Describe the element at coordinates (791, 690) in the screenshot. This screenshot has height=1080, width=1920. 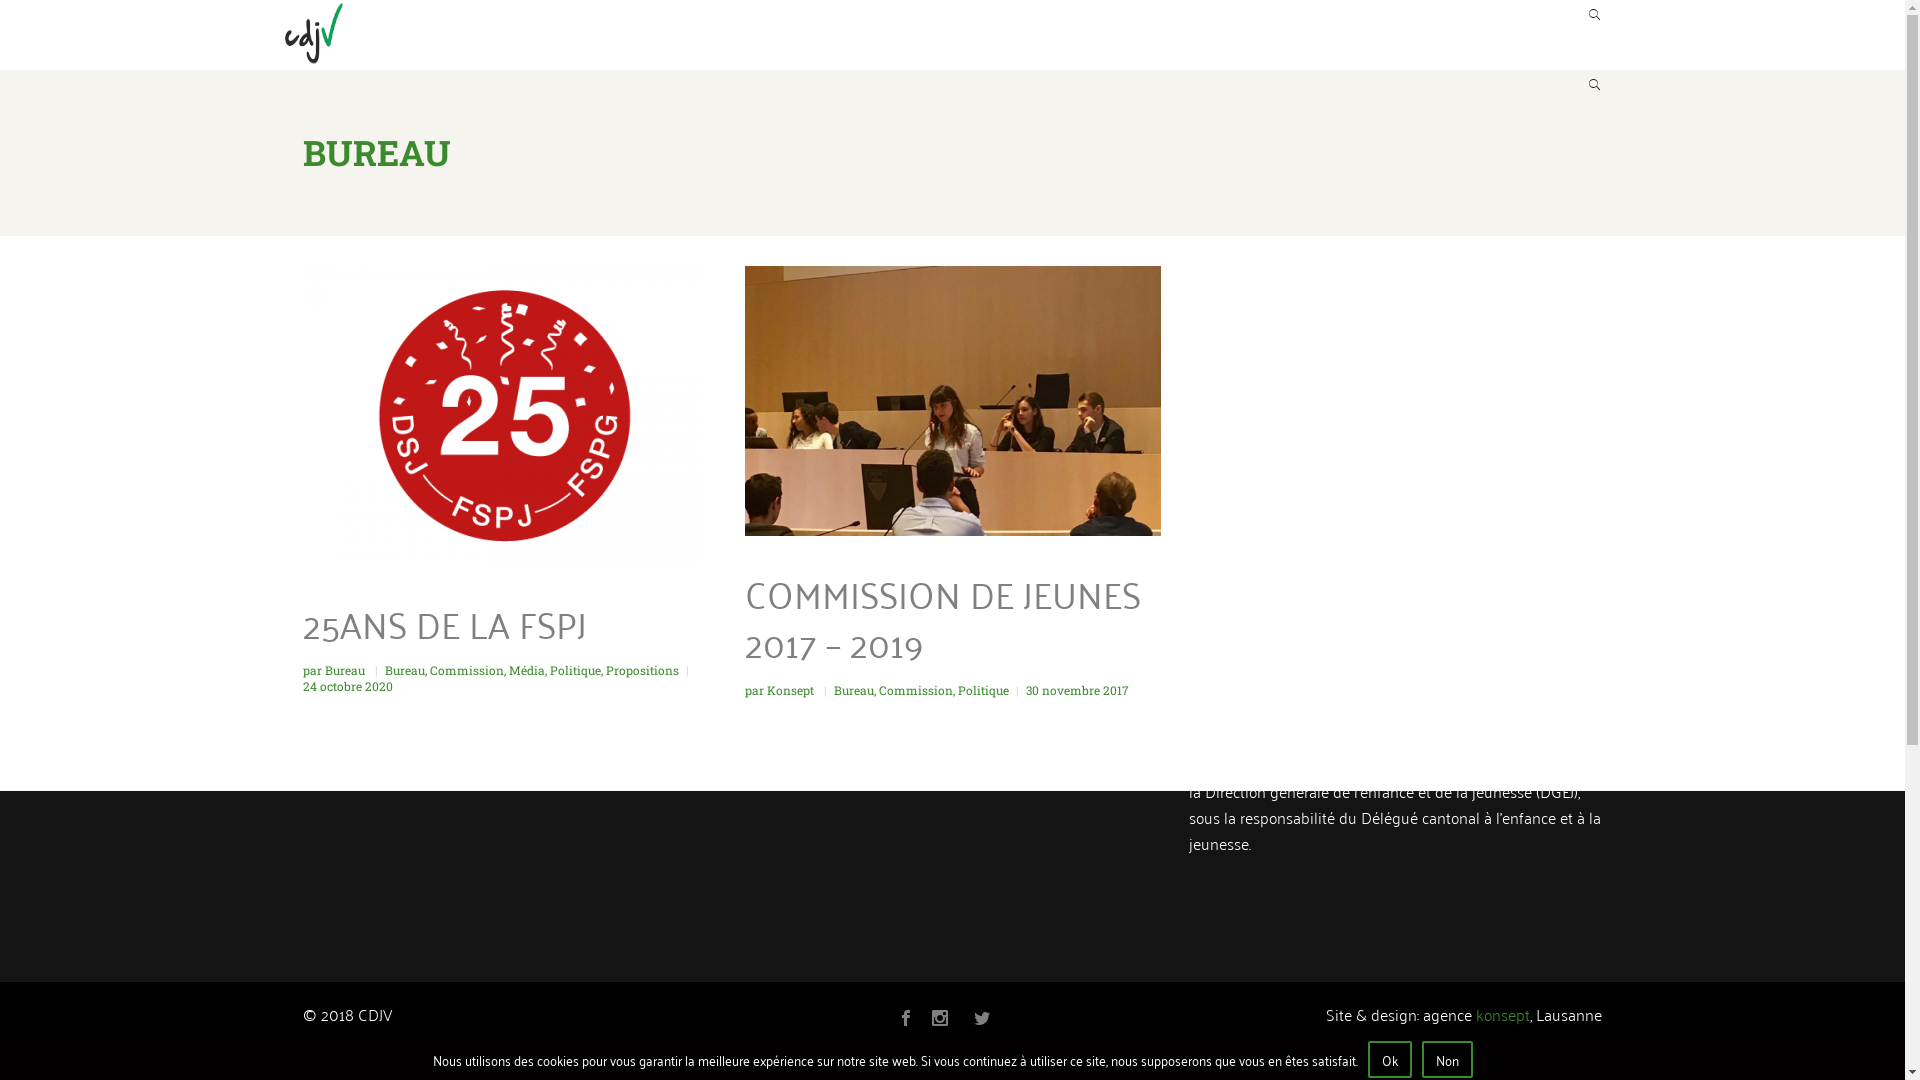
I see `Konsept` at that location.